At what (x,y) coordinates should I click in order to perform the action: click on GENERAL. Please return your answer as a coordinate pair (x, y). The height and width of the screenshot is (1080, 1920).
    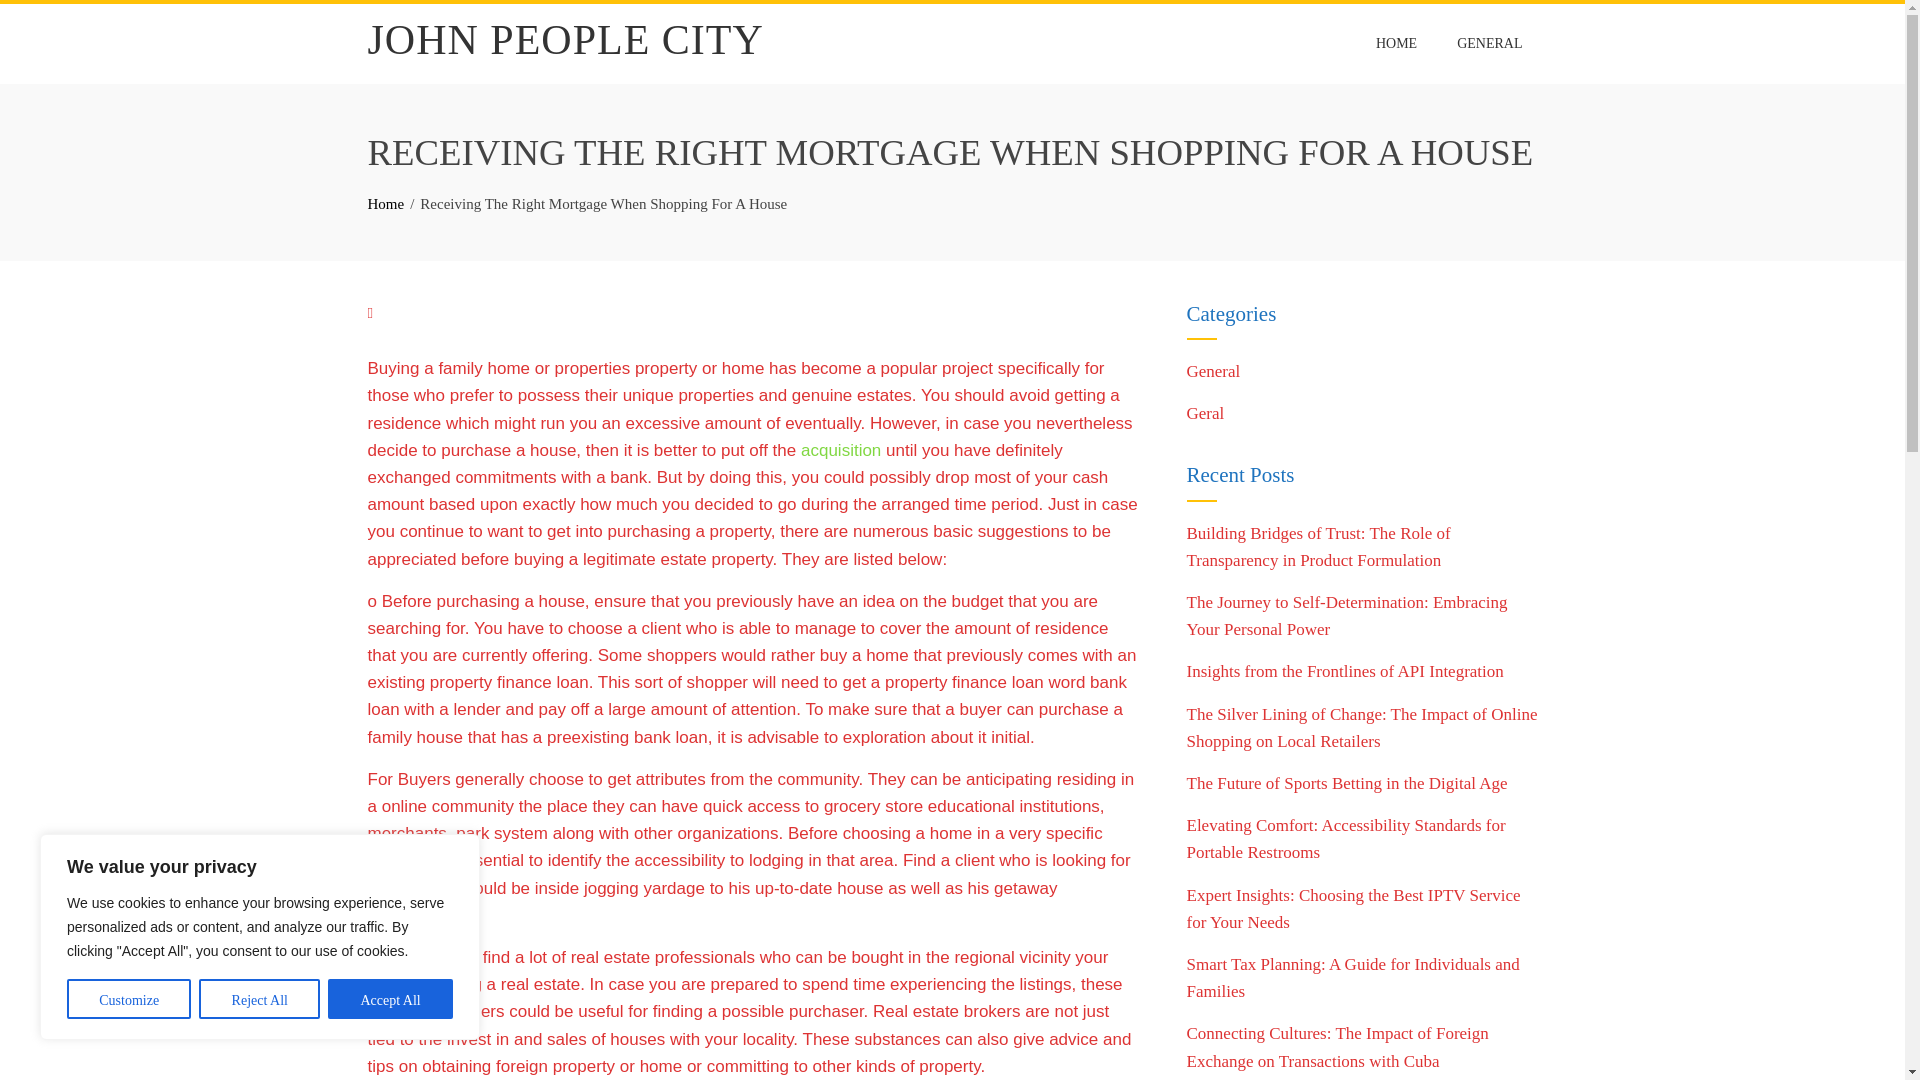
    Looking at the image, I should click on (1489, 43).